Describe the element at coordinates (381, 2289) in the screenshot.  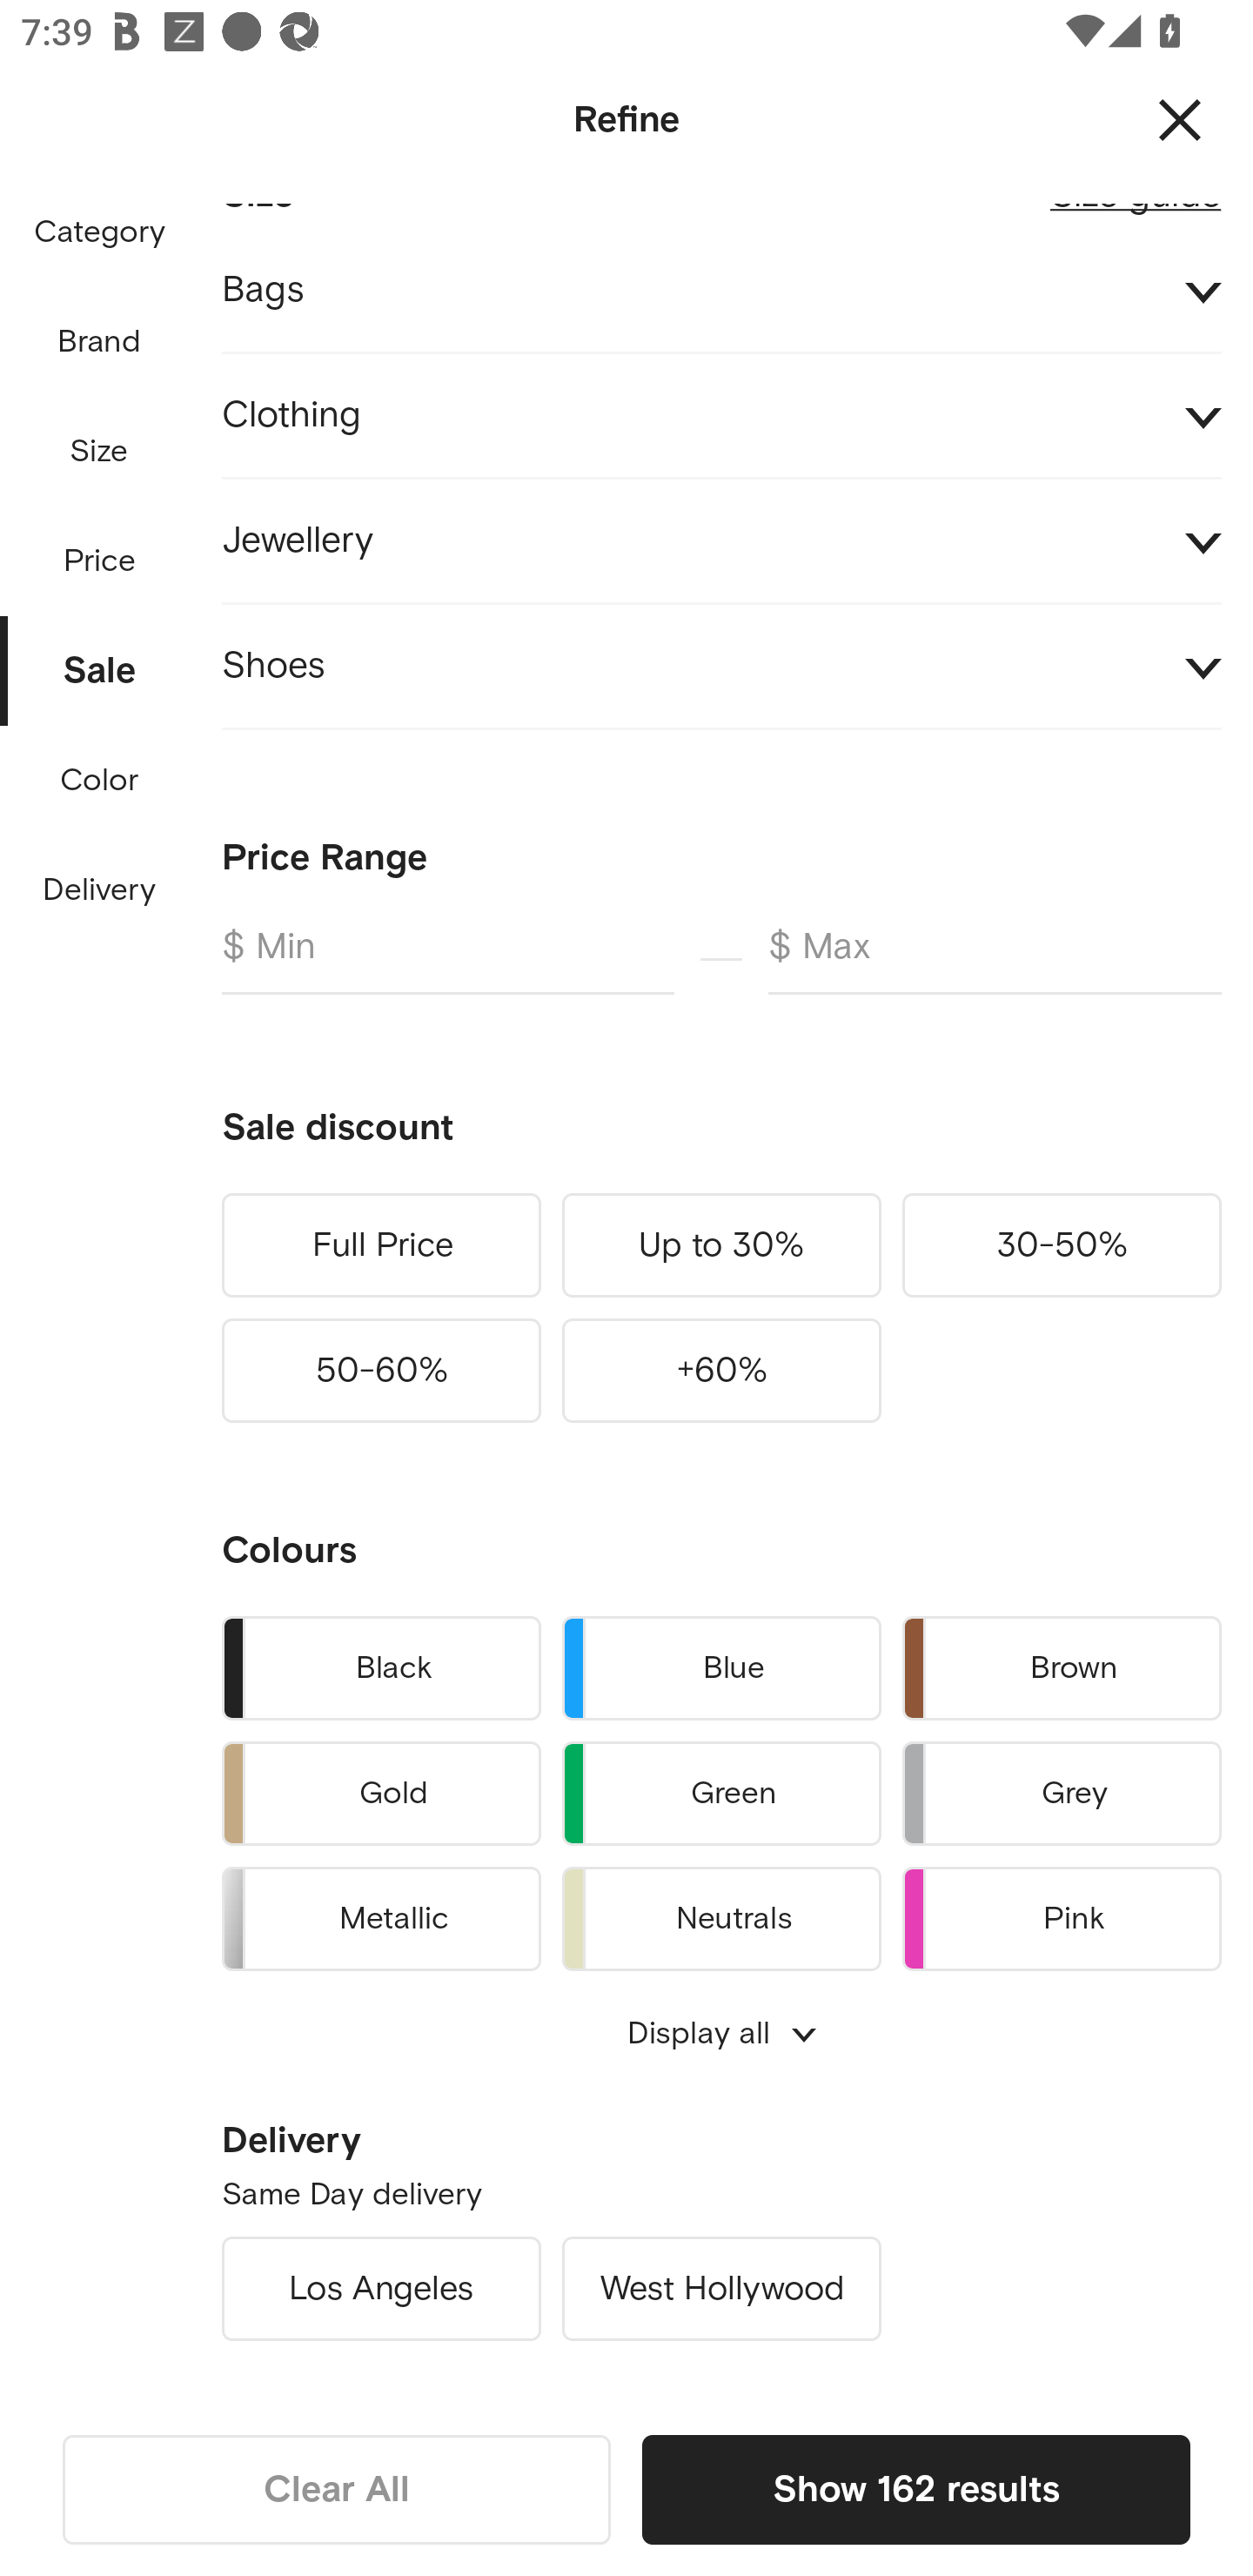
I see `Los Angeles` at that location.